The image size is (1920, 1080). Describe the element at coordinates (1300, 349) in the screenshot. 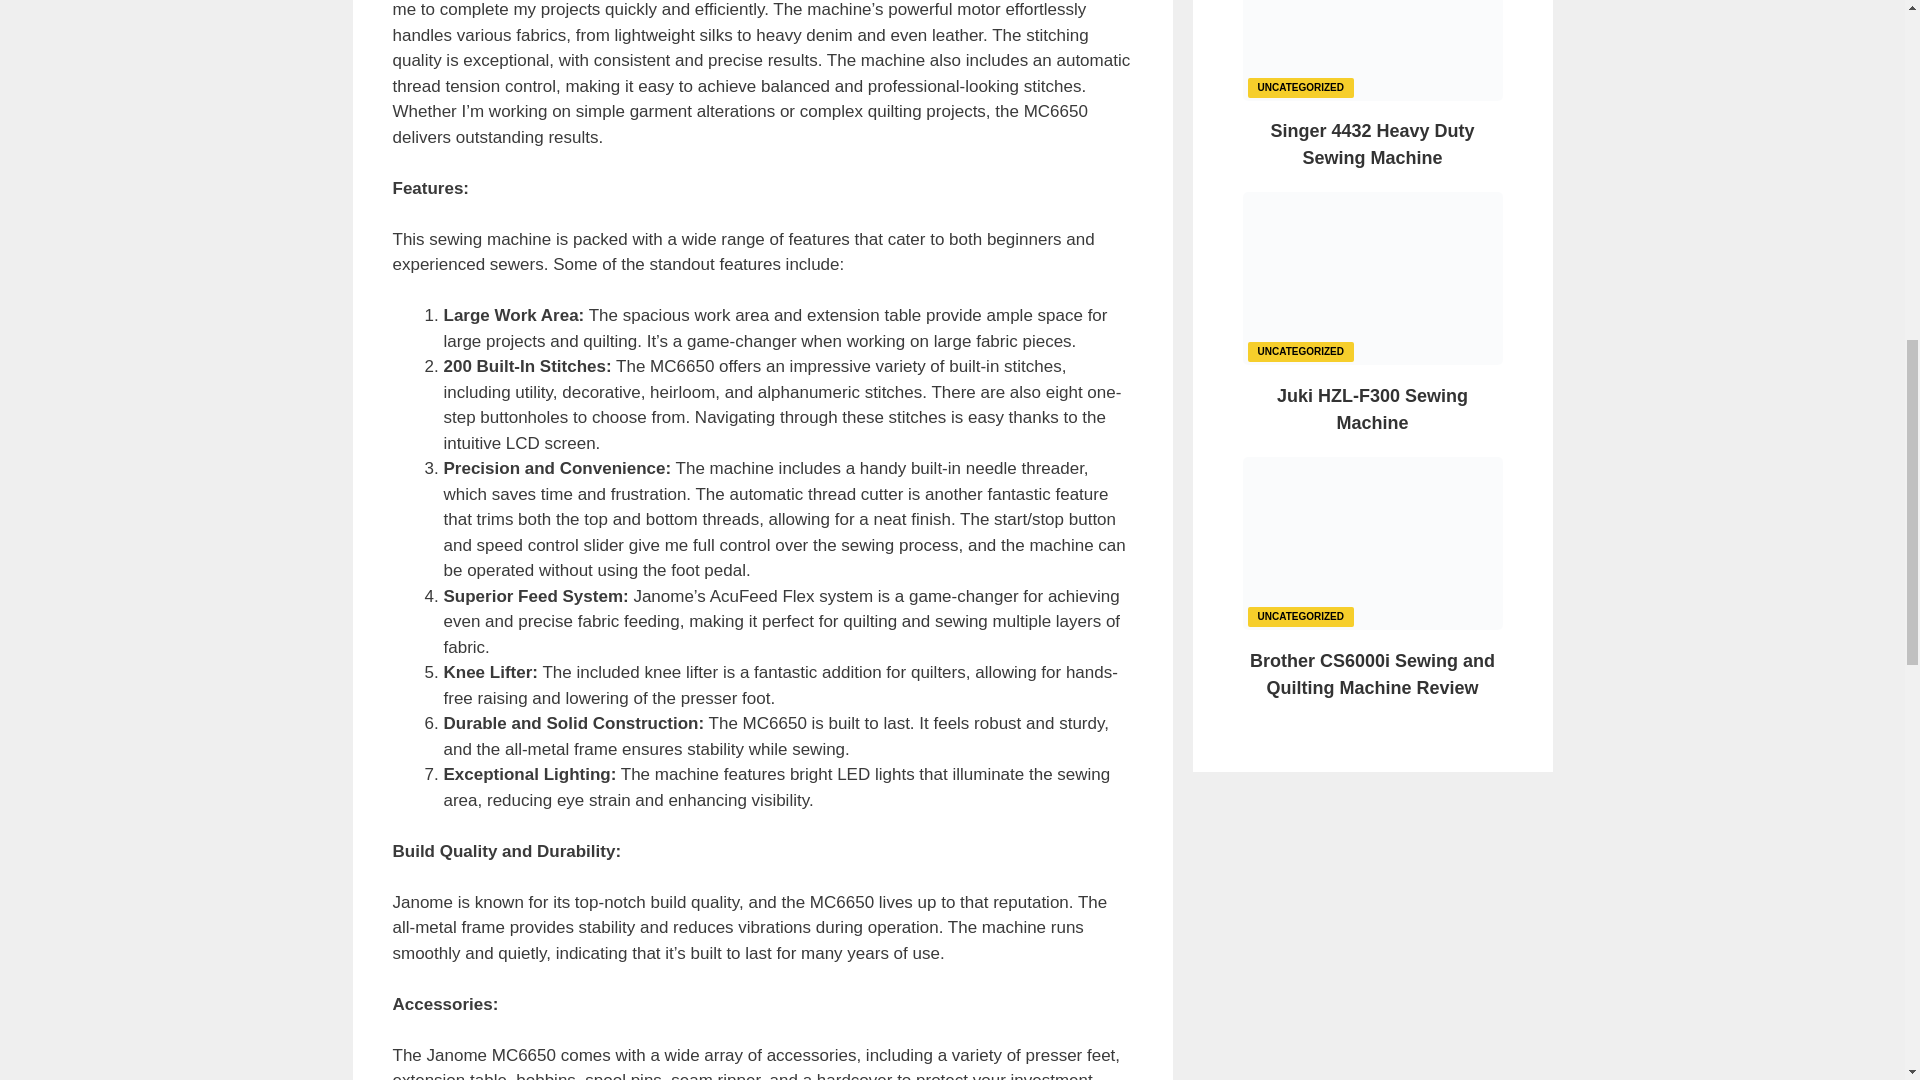

I see `UNCATEGORIZED` at that location.